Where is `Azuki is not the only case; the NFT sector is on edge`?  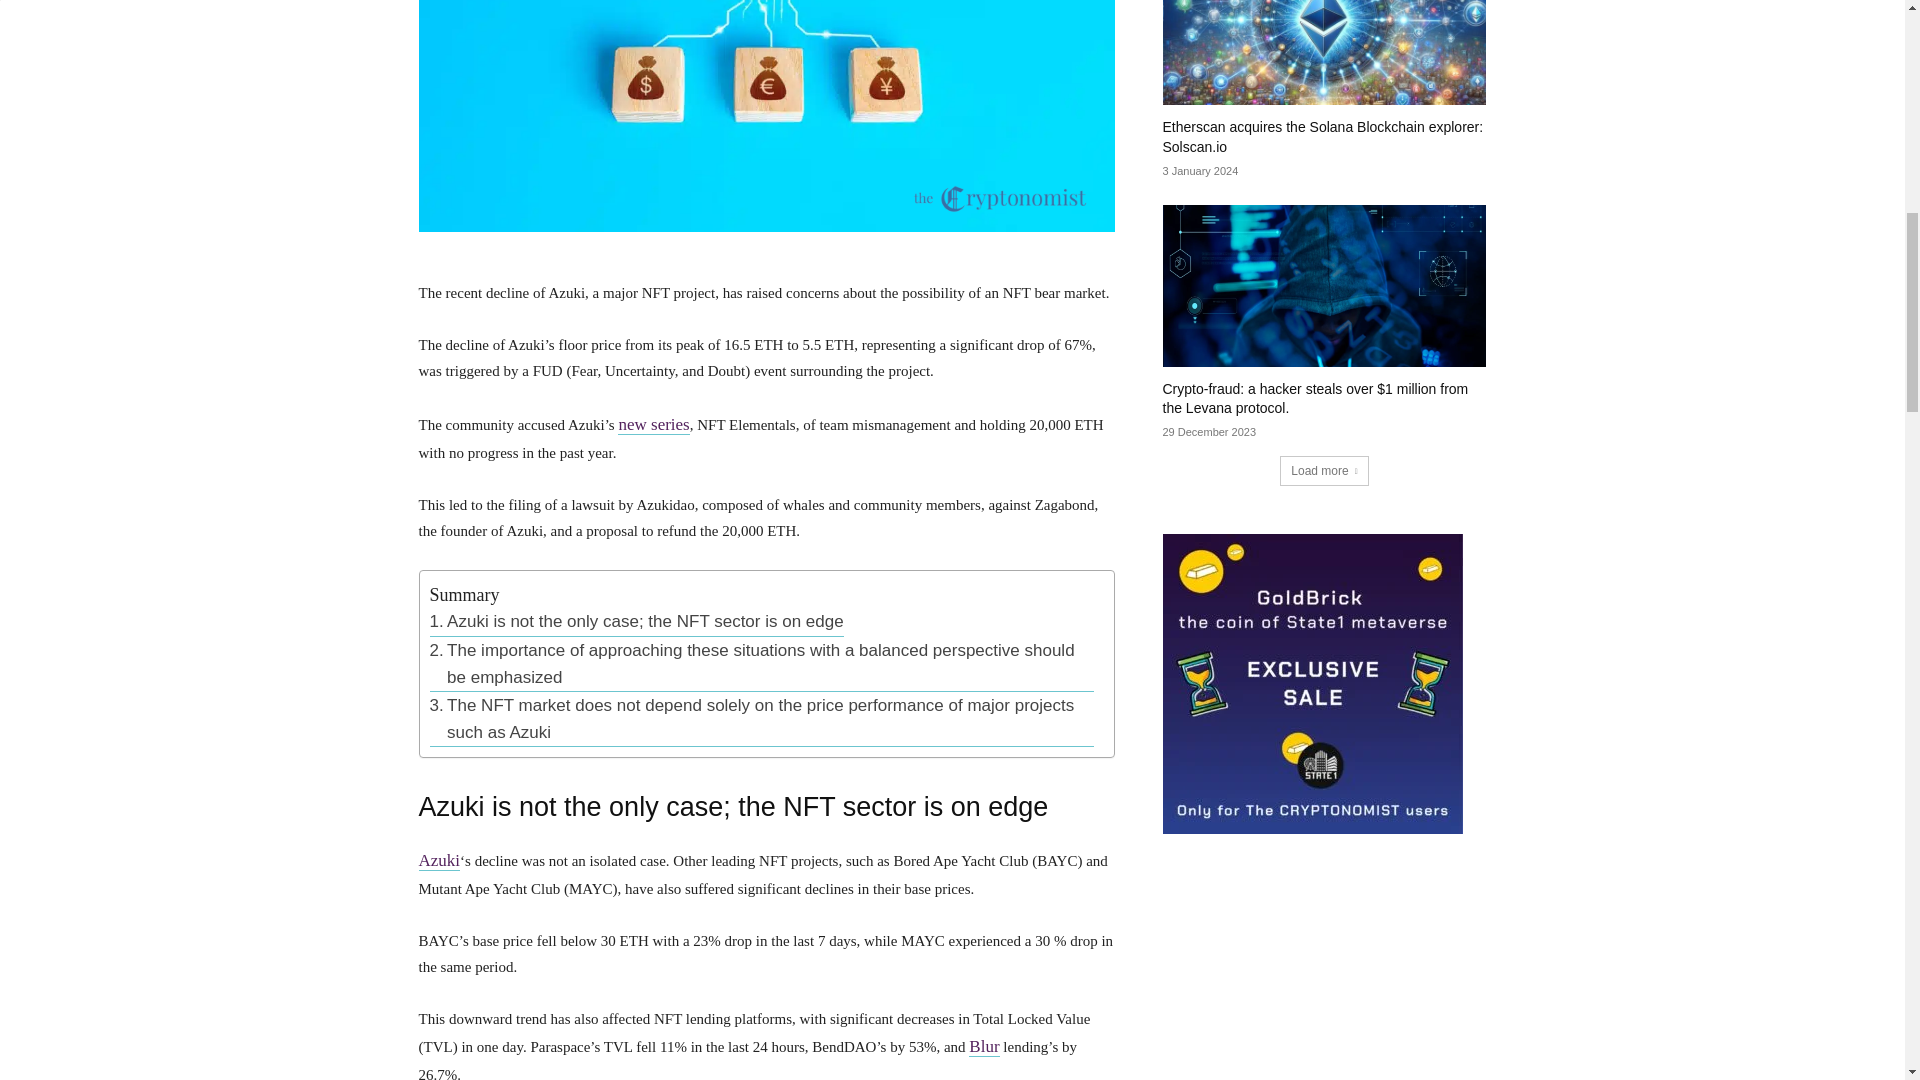 Azuki is not the only case; the NFT sector is on edge is located at coordinates (637, 622).